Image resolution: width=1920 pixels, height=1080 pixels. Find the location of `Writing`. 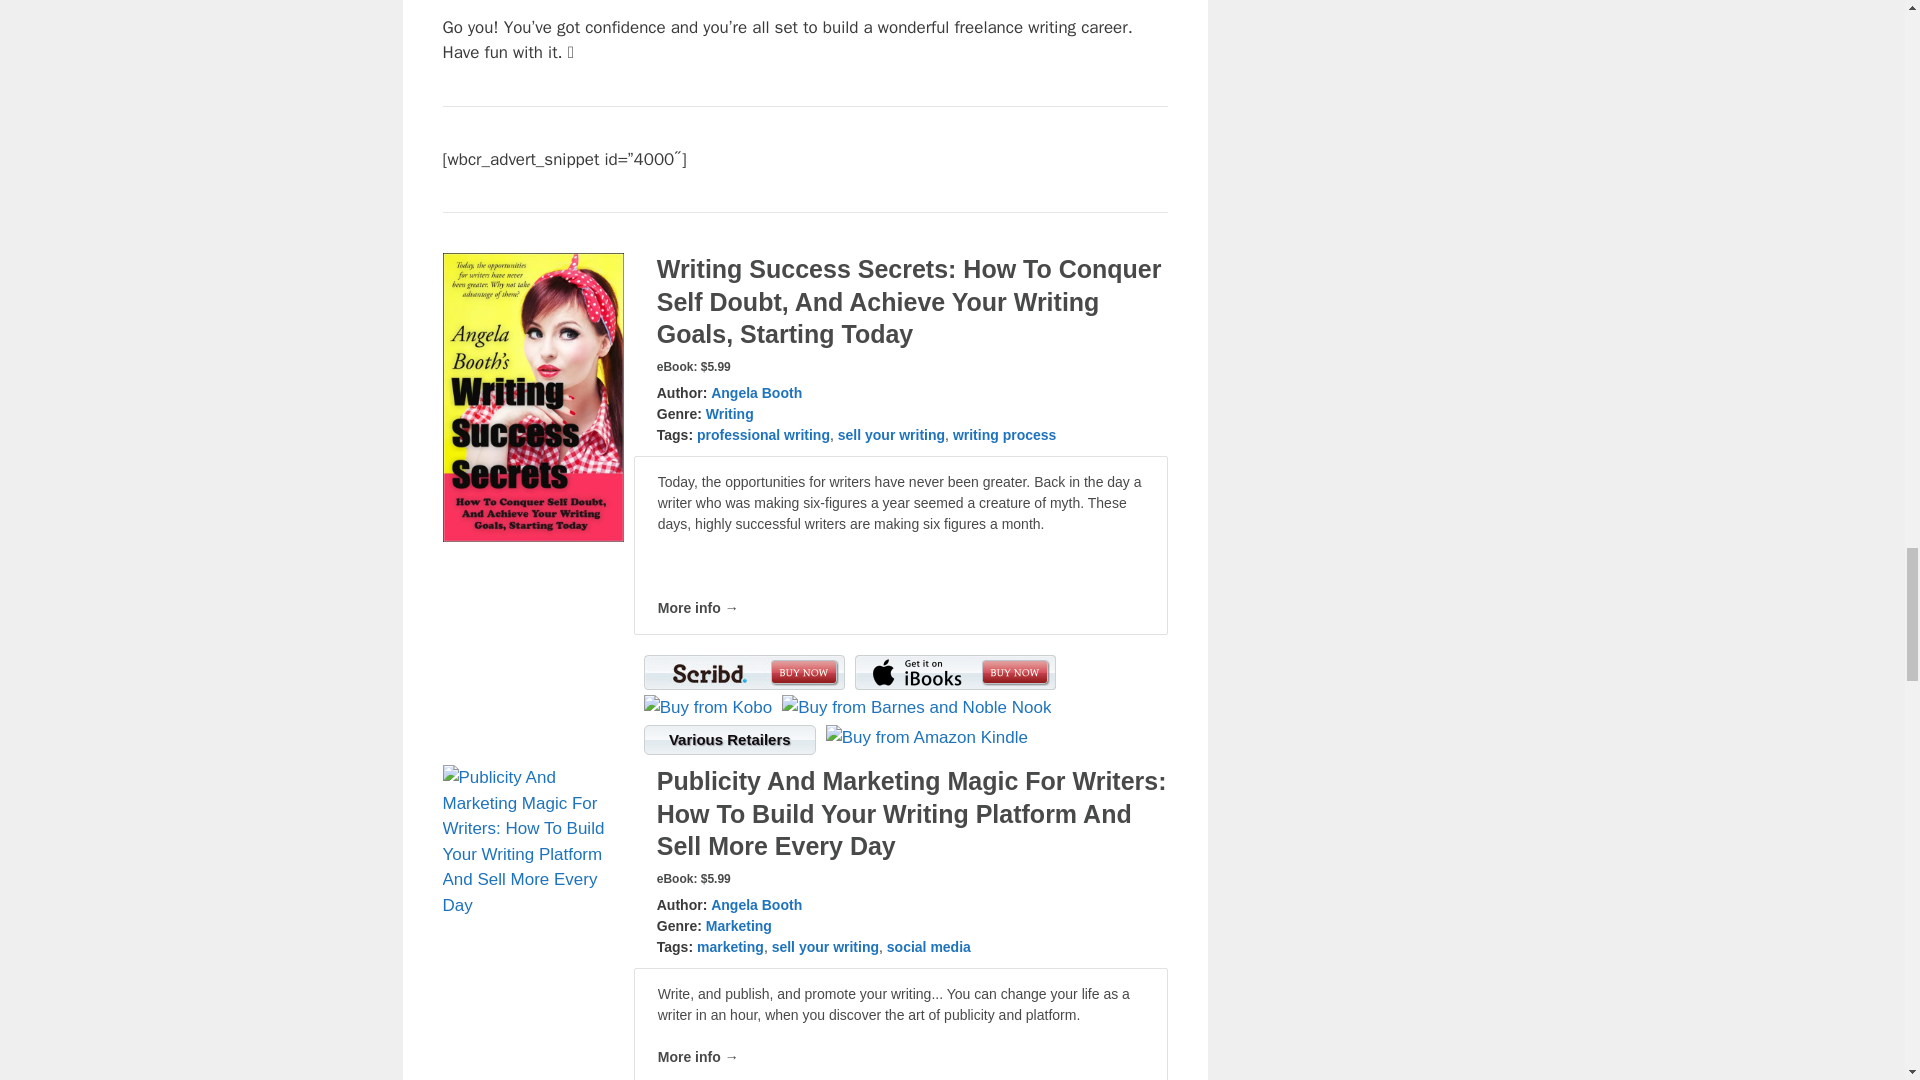

Writing is located at coordinates (730, 414).